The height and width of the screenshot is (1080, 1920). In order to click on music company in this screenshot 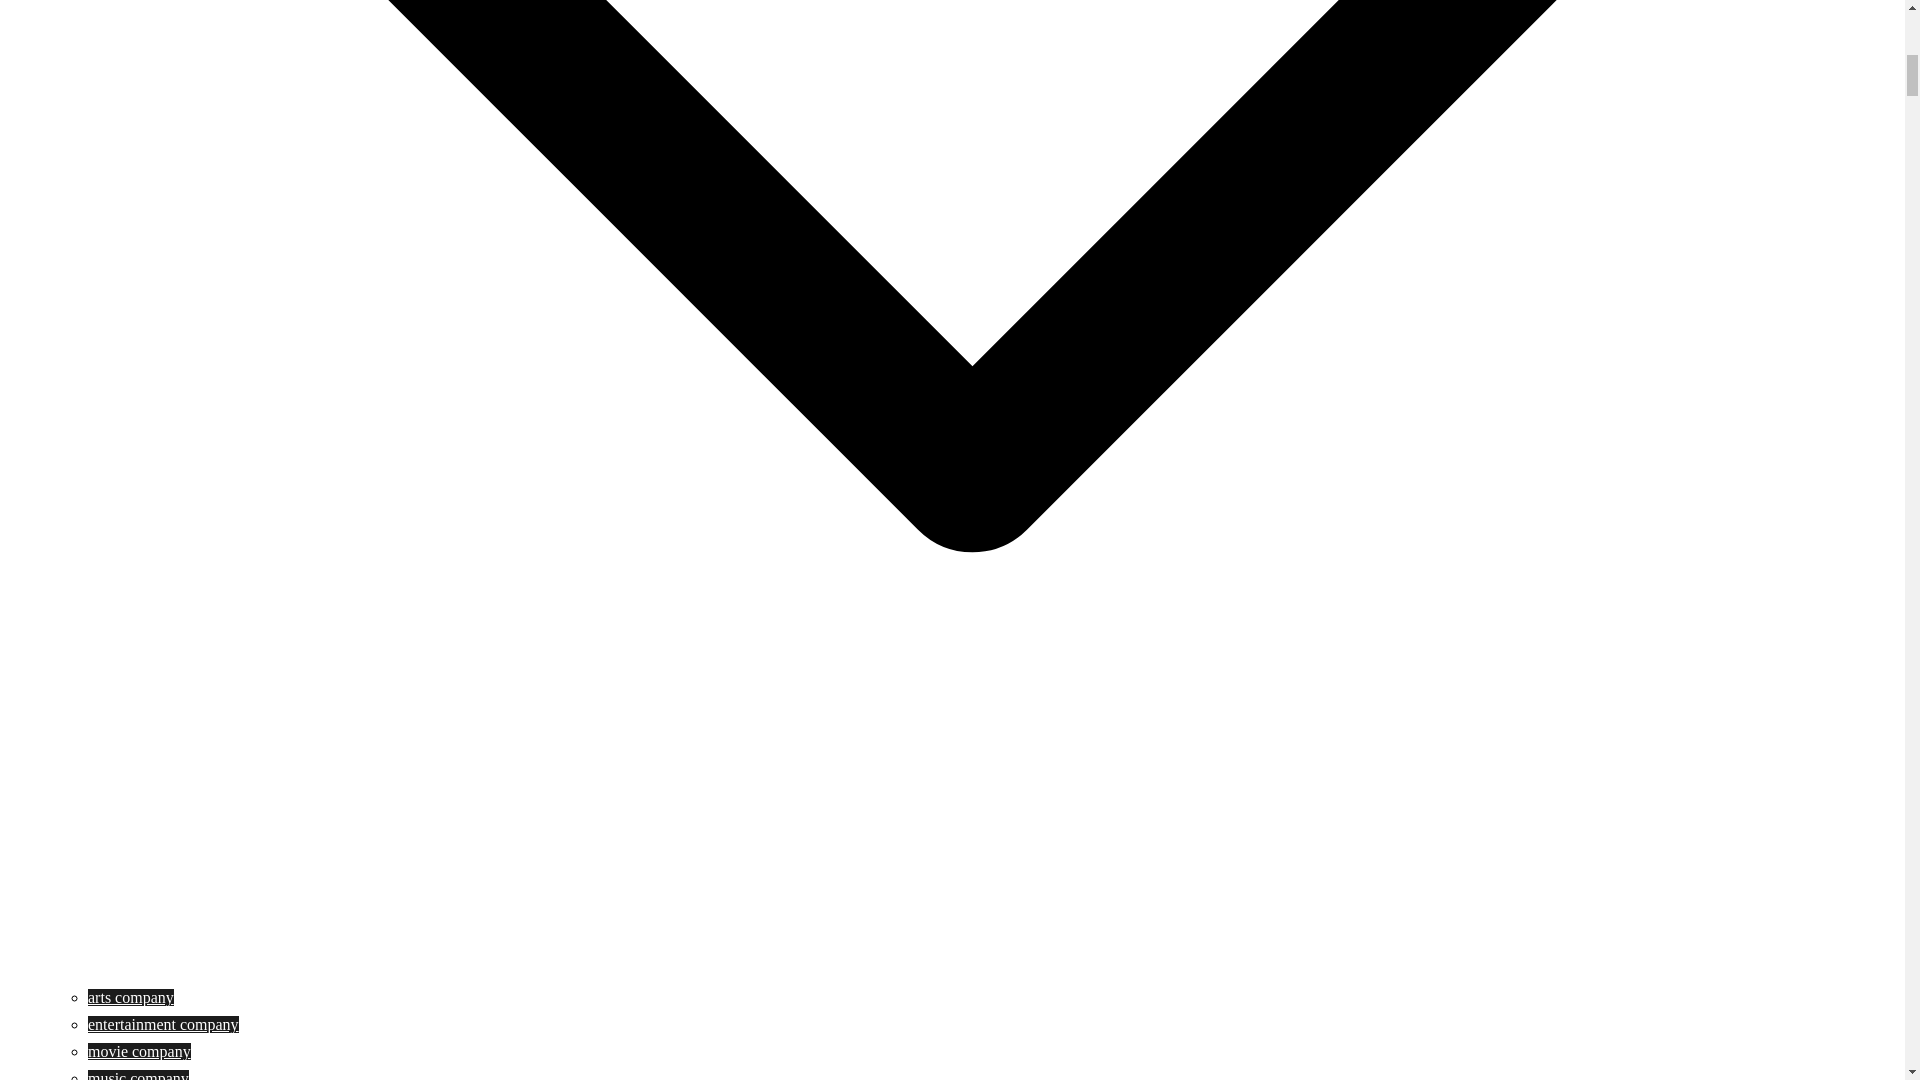, I will do `click(138, 1075)`.